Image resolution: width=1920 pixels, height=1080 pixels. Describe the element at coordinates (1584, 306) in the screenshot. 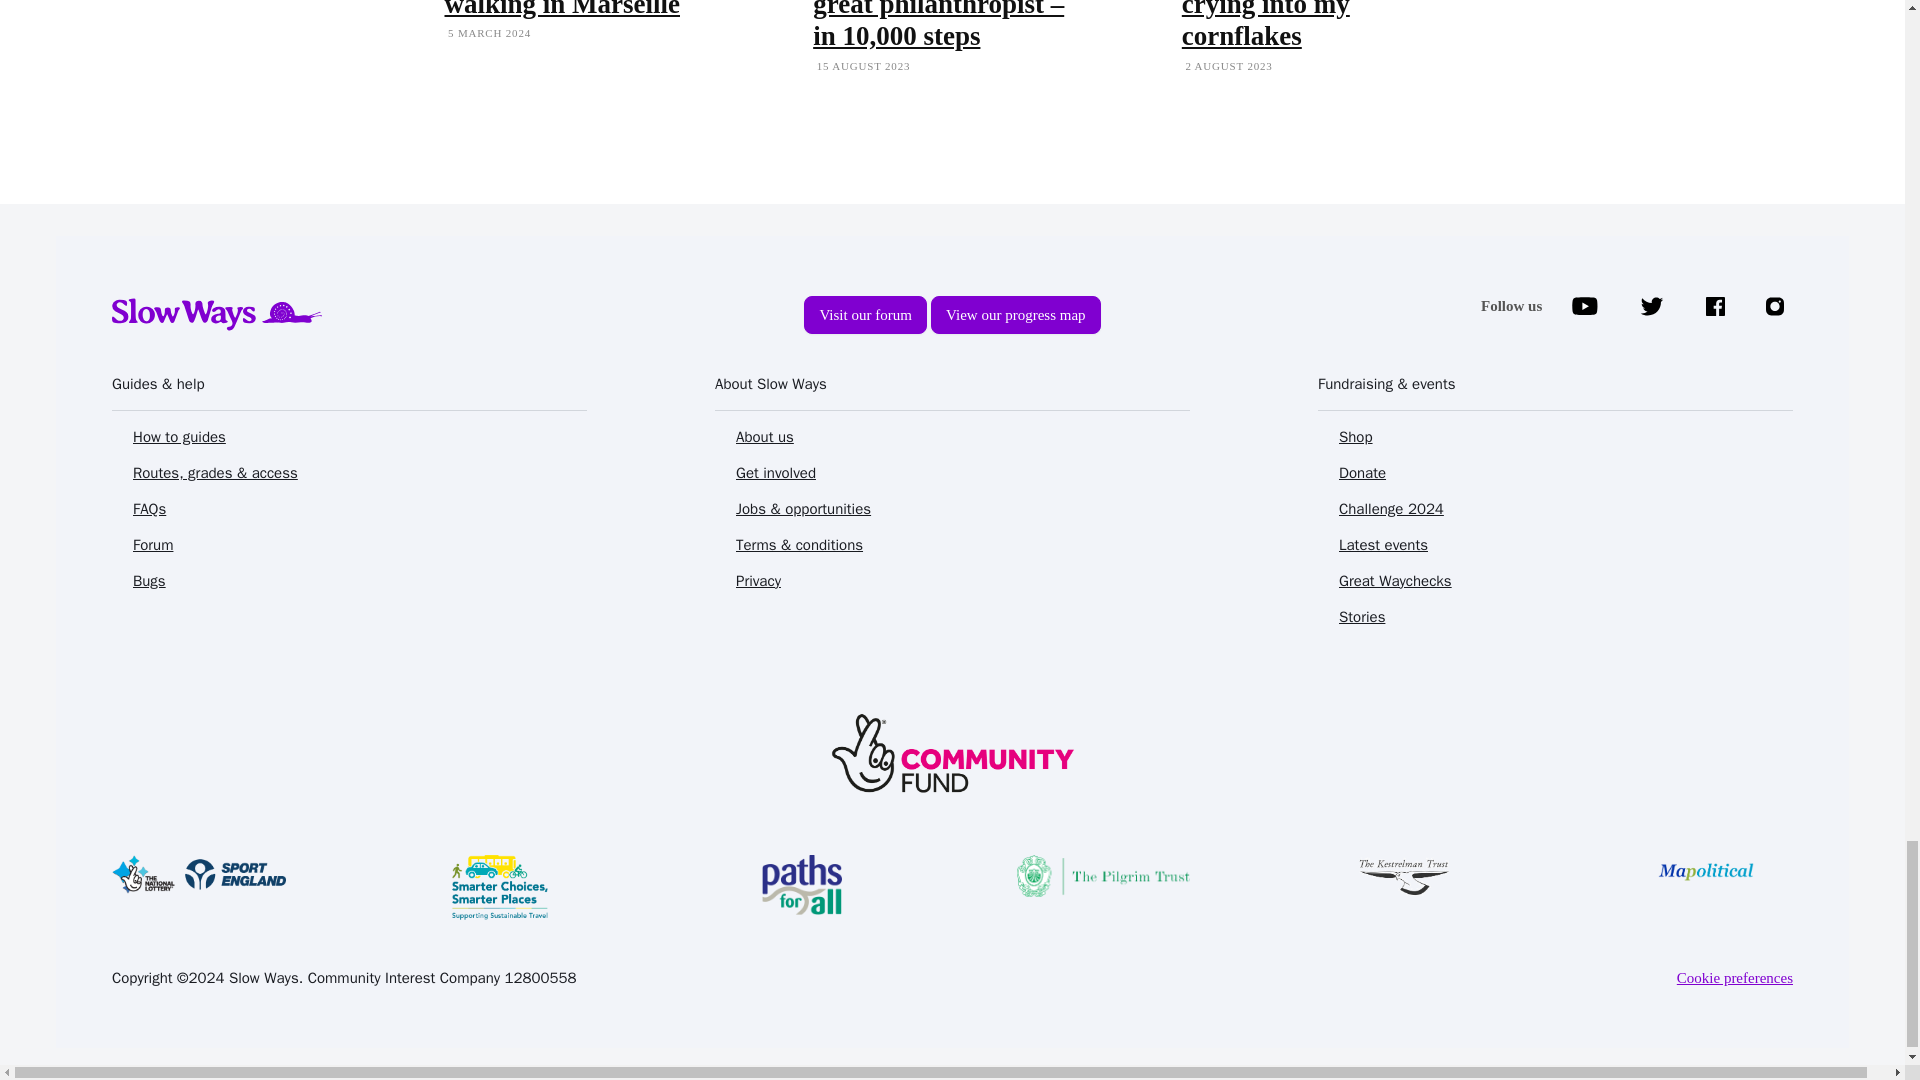

I see `View our YouTube channel` at that location.